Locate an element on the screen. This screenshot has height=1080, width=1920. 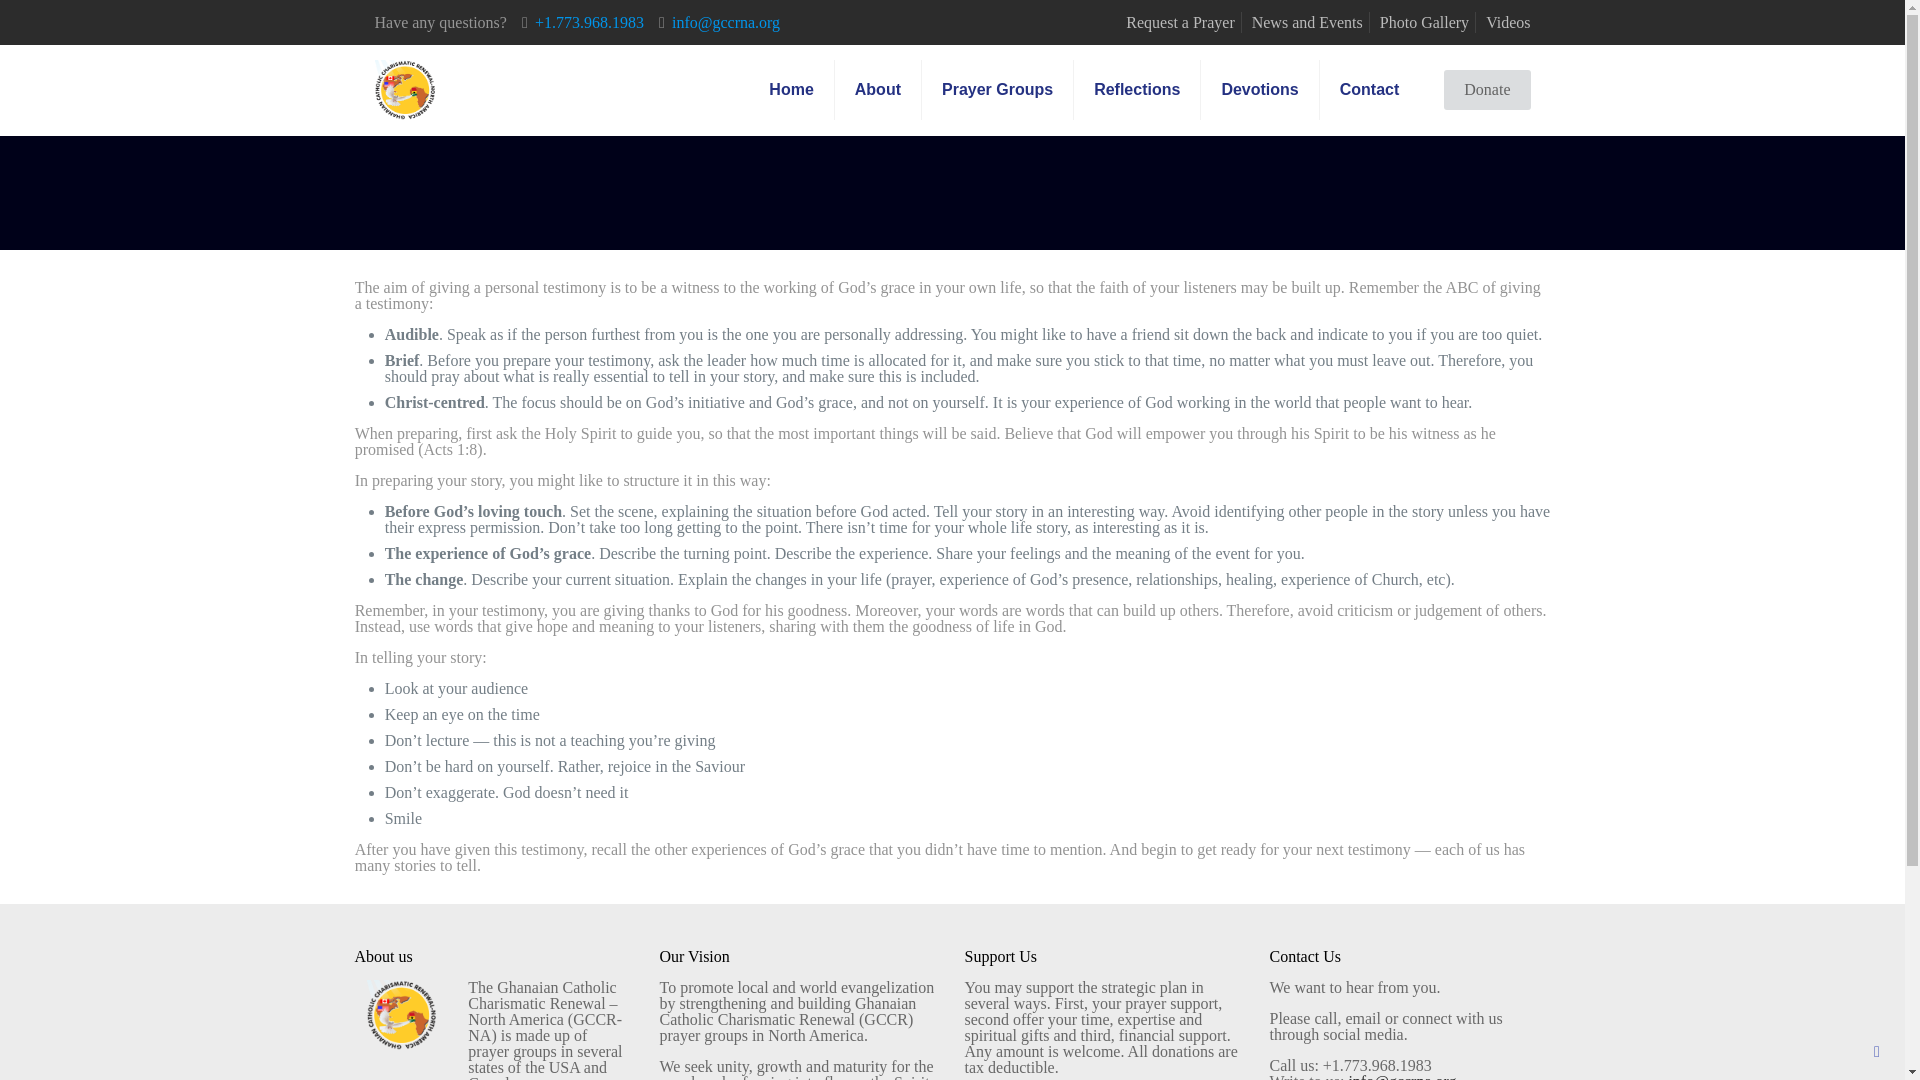
Videos is located at coordinates (1508, 22).